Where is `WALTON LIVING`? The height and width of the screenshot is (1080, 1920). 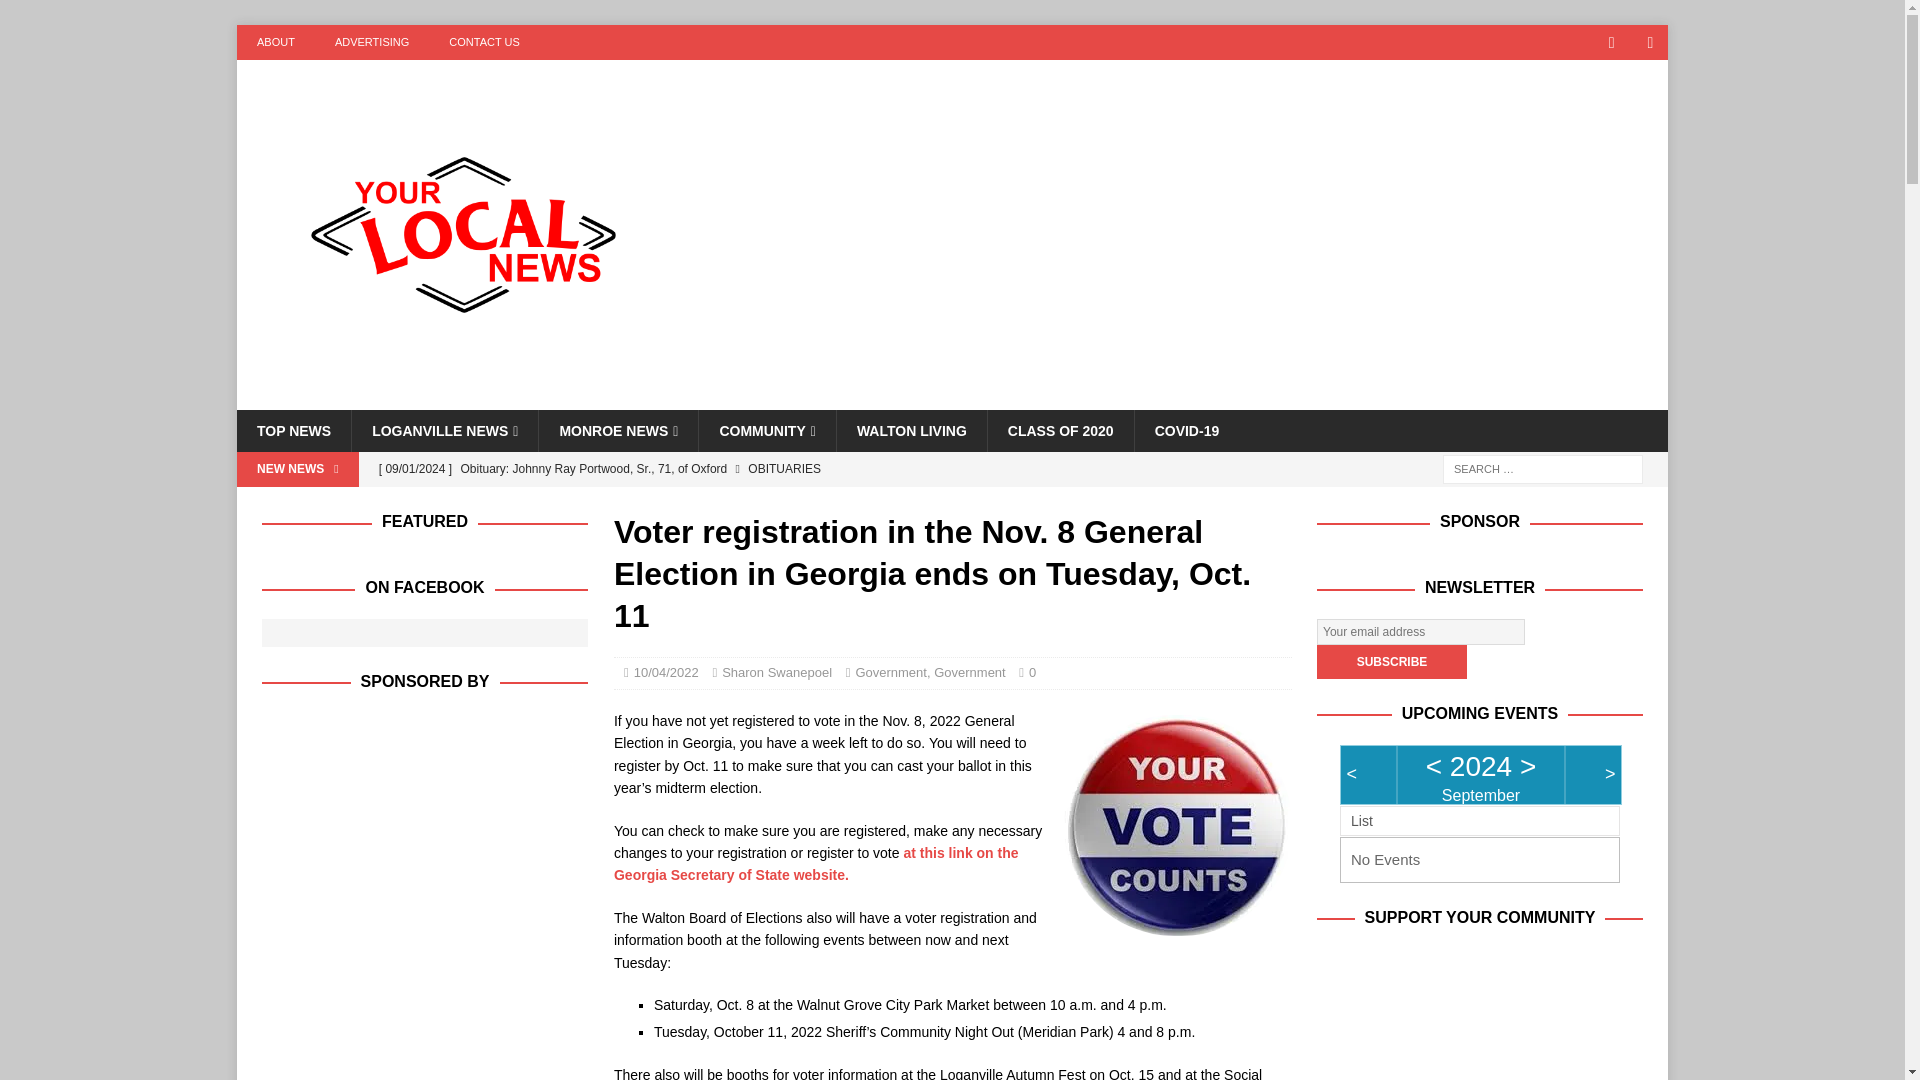
WALTON LIVING is located at coordinates (910, 431).